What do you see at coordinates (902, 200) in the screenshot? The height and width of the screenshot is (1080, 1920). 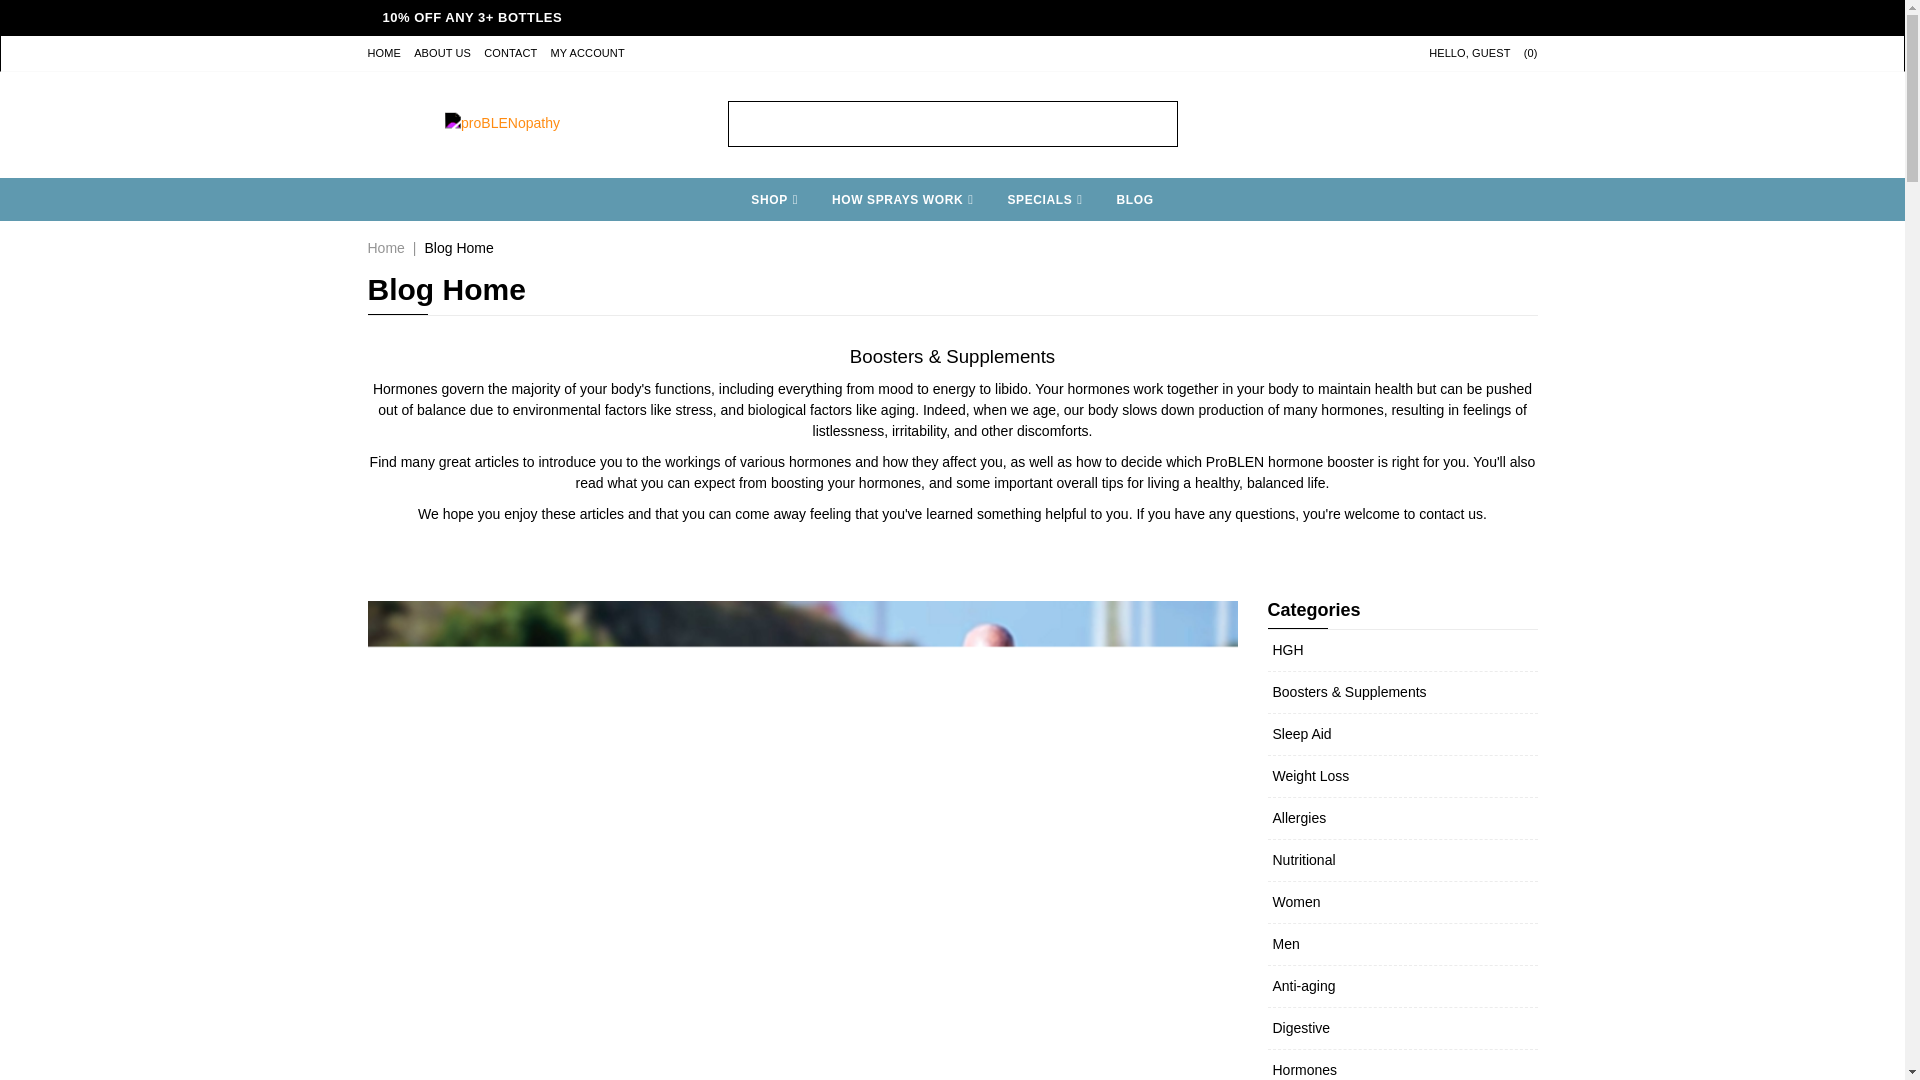 I see `HOW SPRAYS WORK` at bounding box center [902, 200].